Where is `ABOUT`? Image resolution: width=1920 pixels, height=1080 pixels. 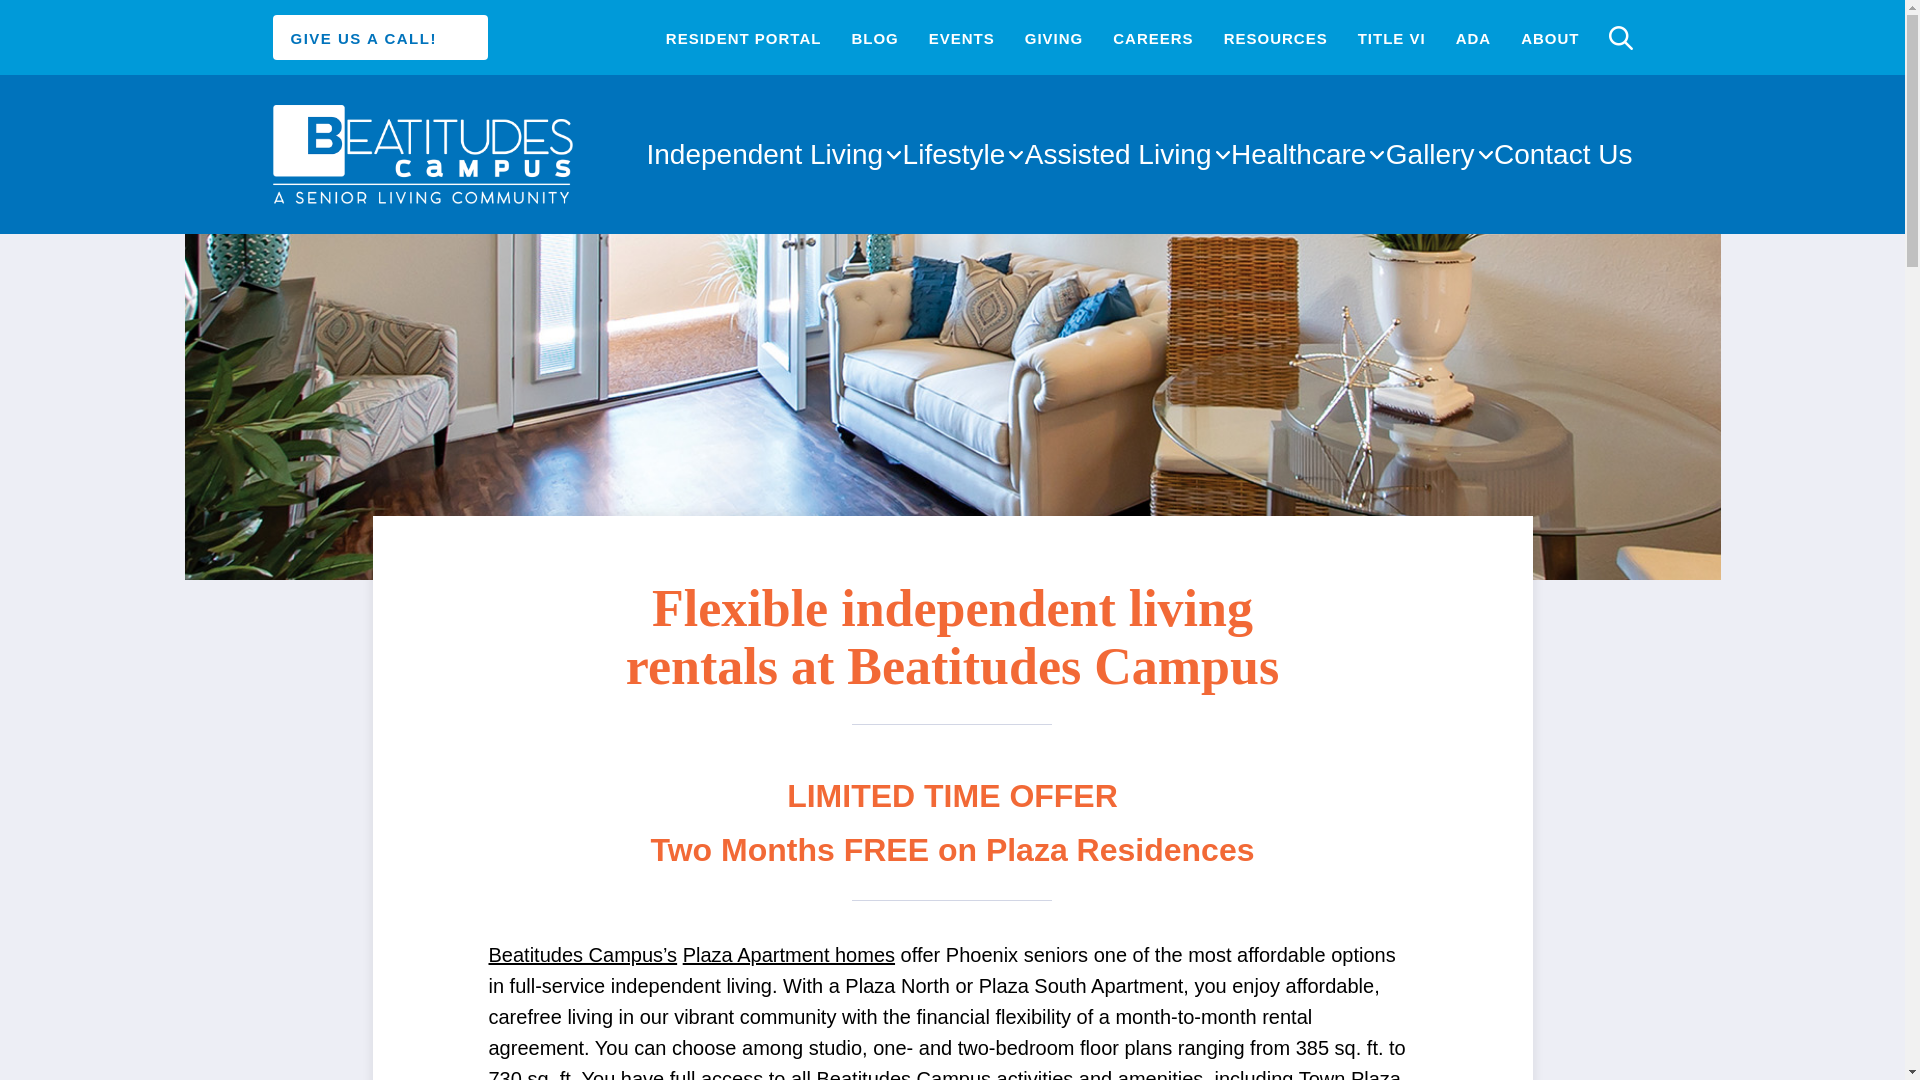
ABOUT is located at coordinates (1549, 38).